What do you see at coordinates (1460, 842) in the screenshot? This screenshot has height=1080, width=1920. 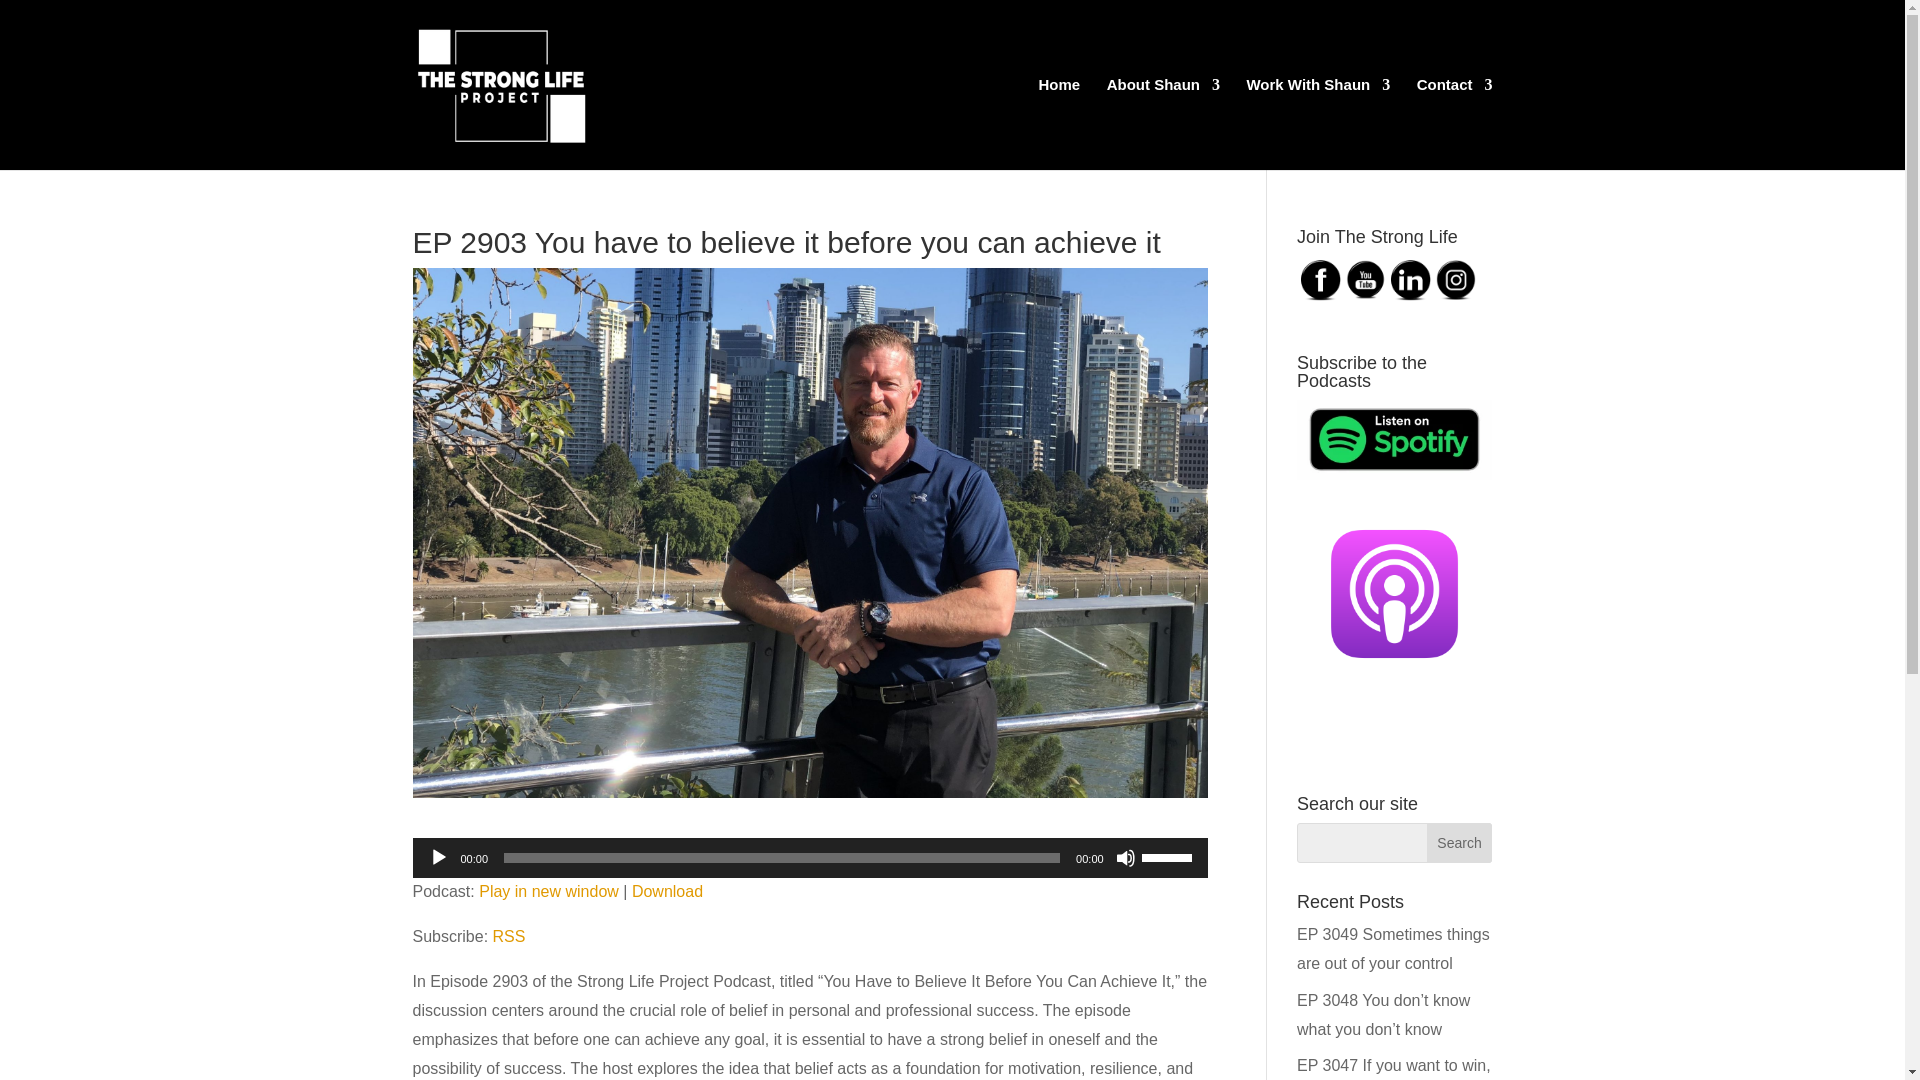 I see `Search` at bounding box center [1460, 842].